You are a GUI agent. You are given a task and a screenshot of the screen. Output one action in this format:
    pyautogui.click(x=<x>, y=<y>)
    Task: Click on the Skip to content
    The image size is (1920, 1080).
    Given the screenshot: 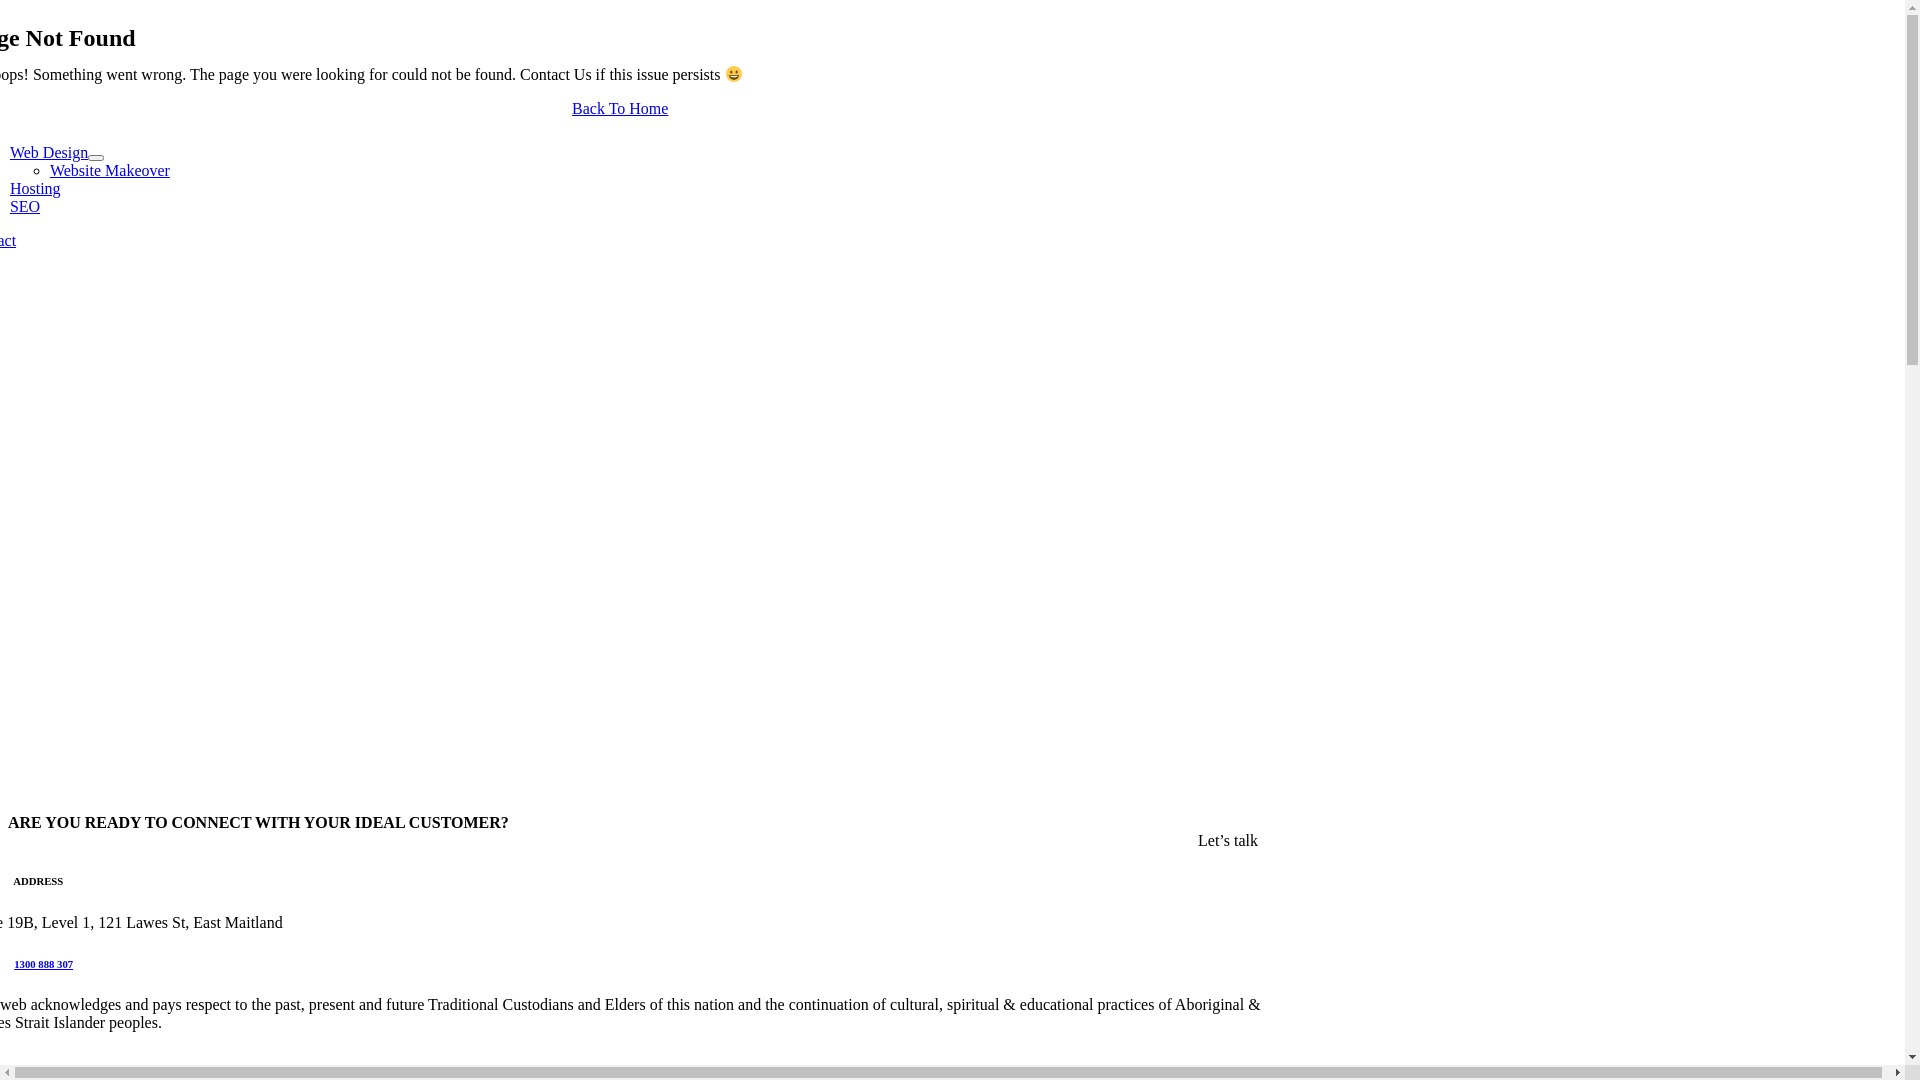 What is the action you would take?
    pyautogui.click(x=8, y=8)
    